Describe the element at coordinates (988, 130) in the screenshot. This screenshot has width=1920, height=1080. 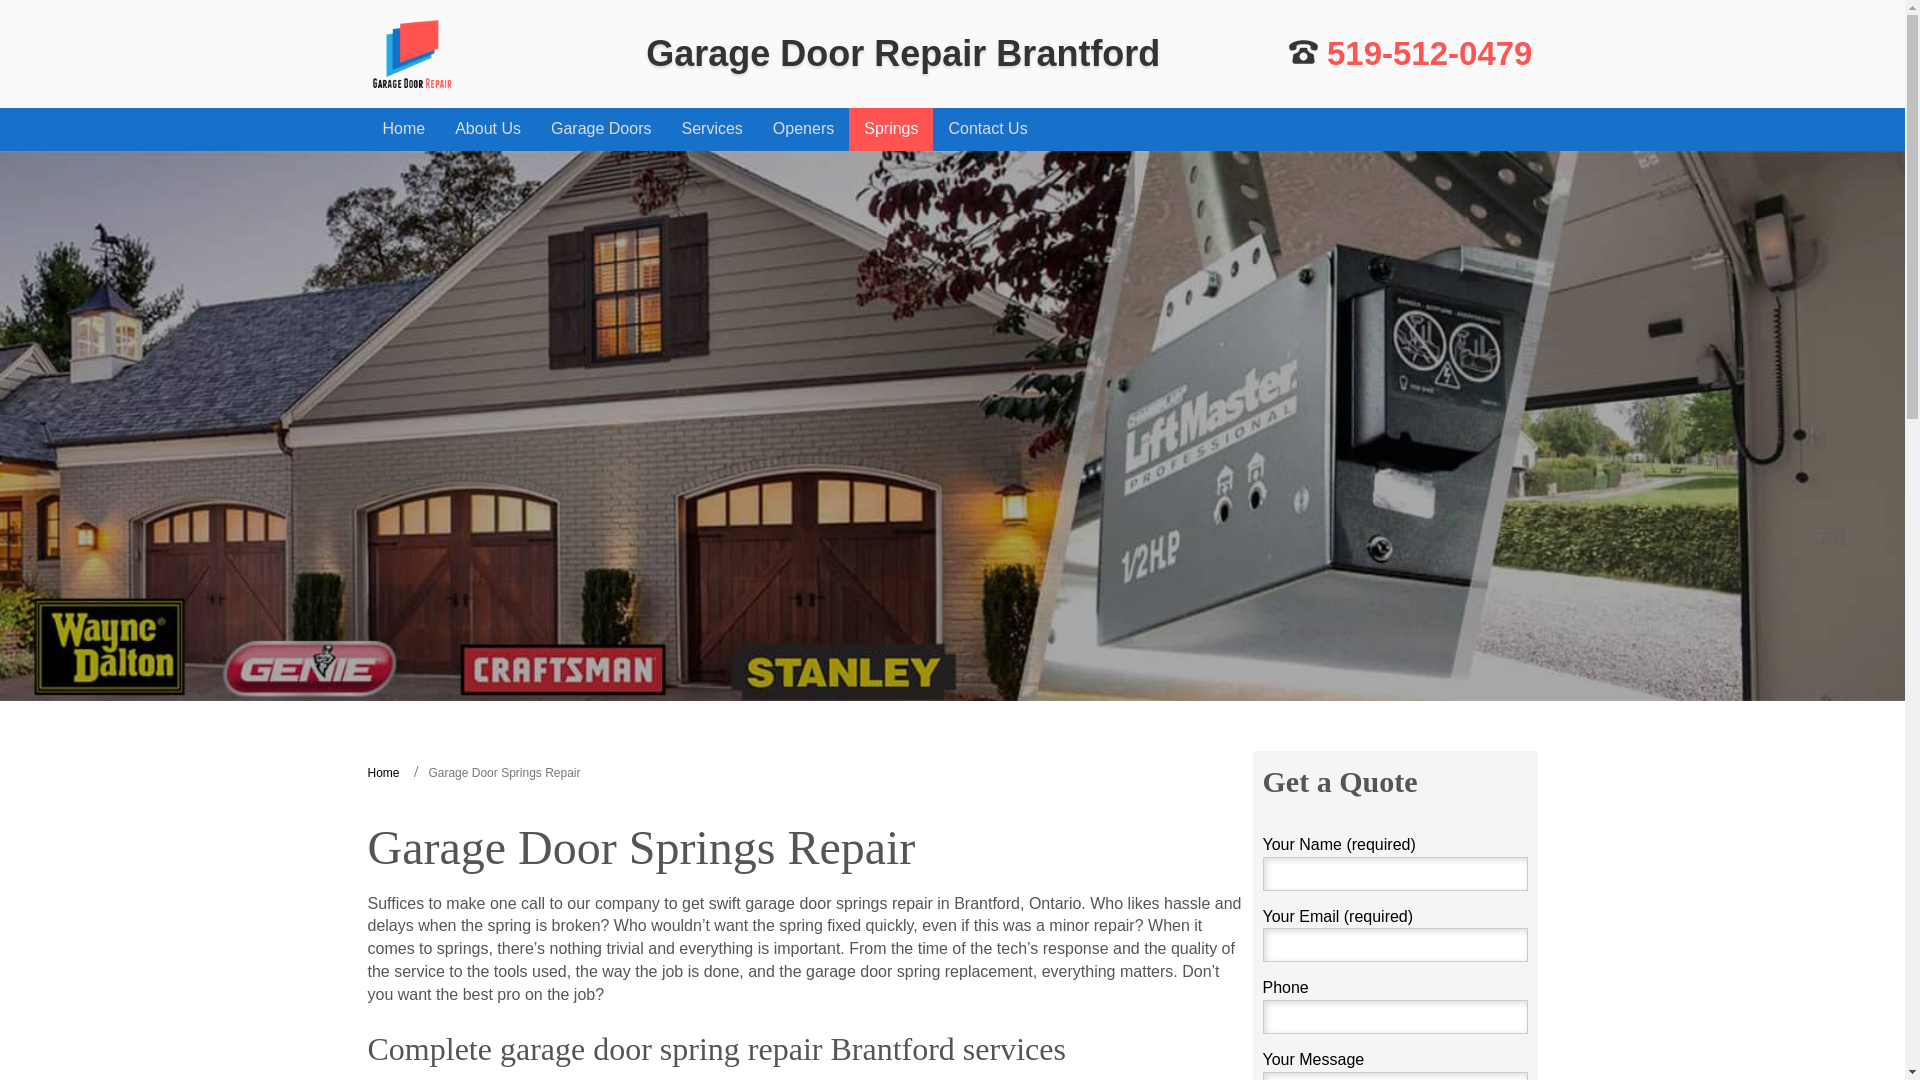
I see `Contact Us` at that location.